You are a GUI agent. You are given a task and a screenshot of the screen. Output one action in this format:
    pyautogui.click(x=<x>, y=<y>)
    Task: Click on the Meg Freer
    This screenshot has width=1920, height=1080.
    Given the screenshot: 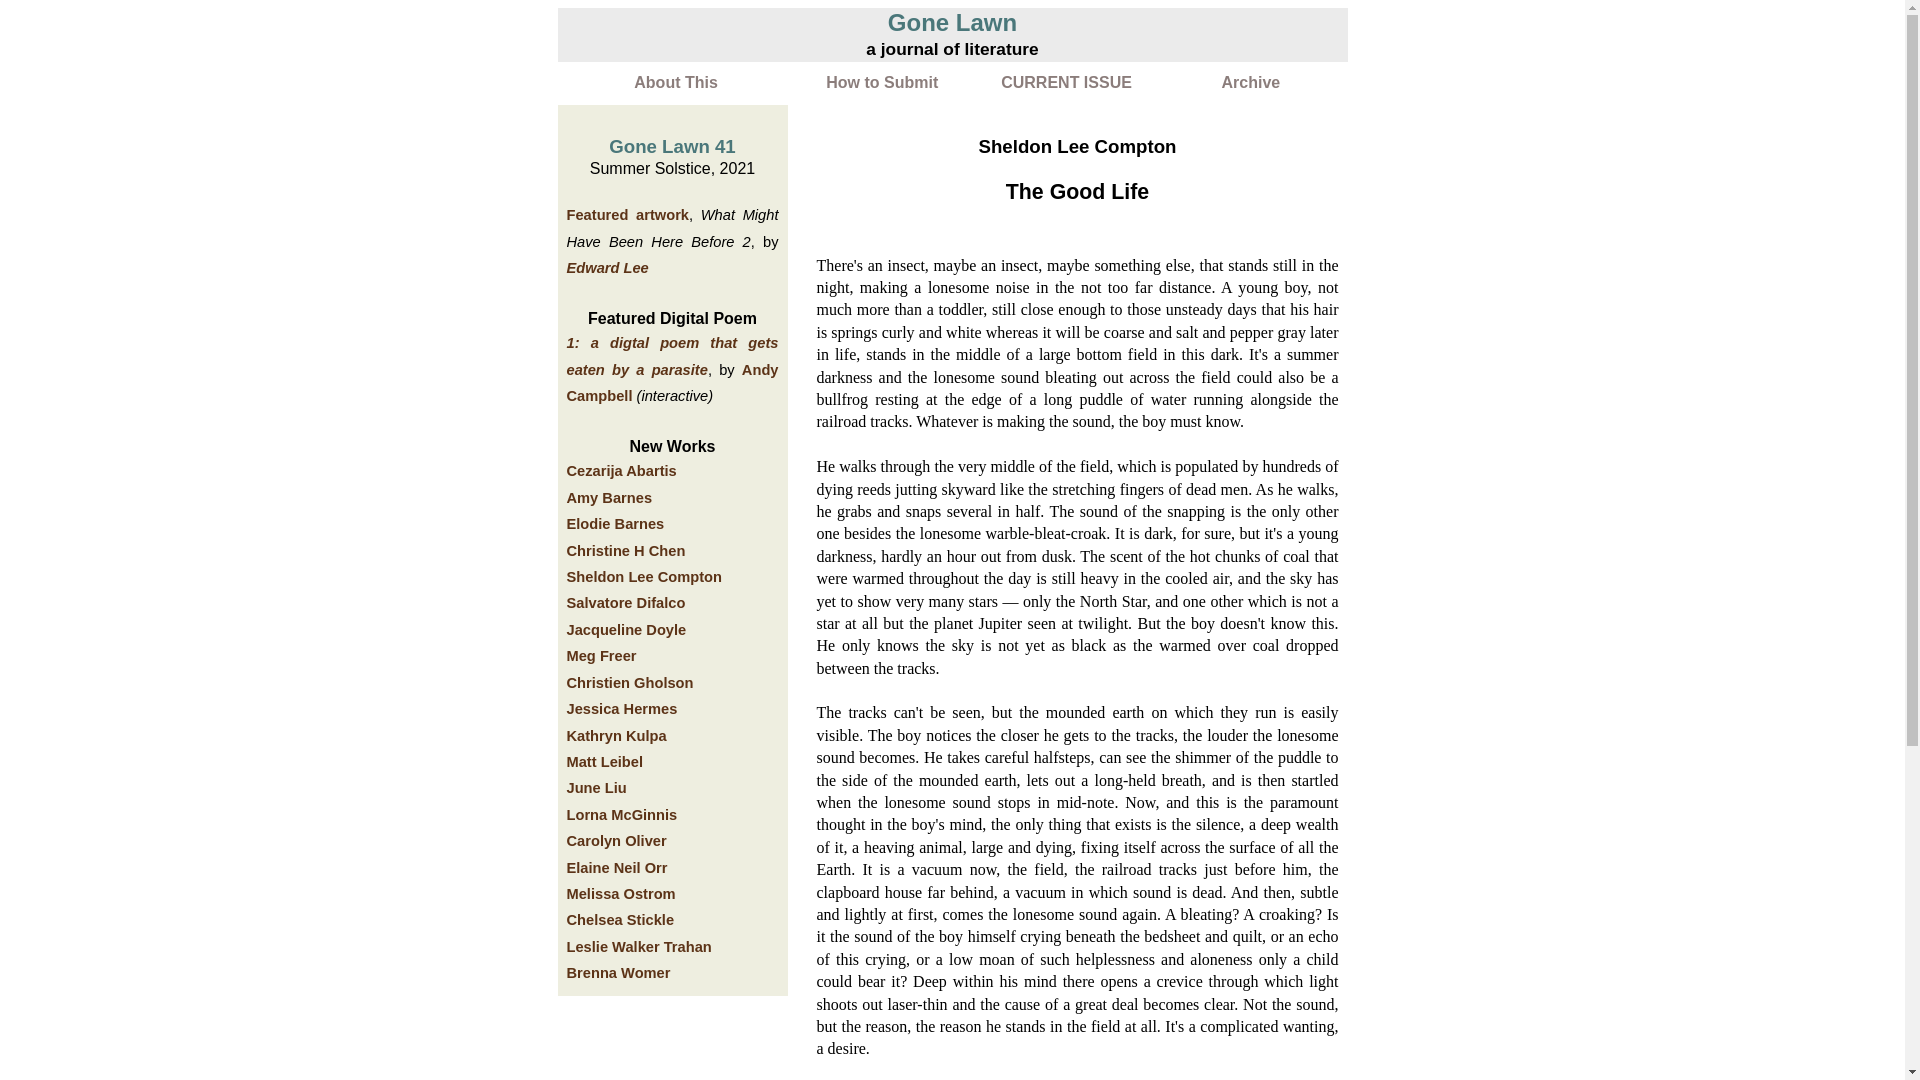 What is the action you would take?
    pyautogui.click(x=600, y=656)
    